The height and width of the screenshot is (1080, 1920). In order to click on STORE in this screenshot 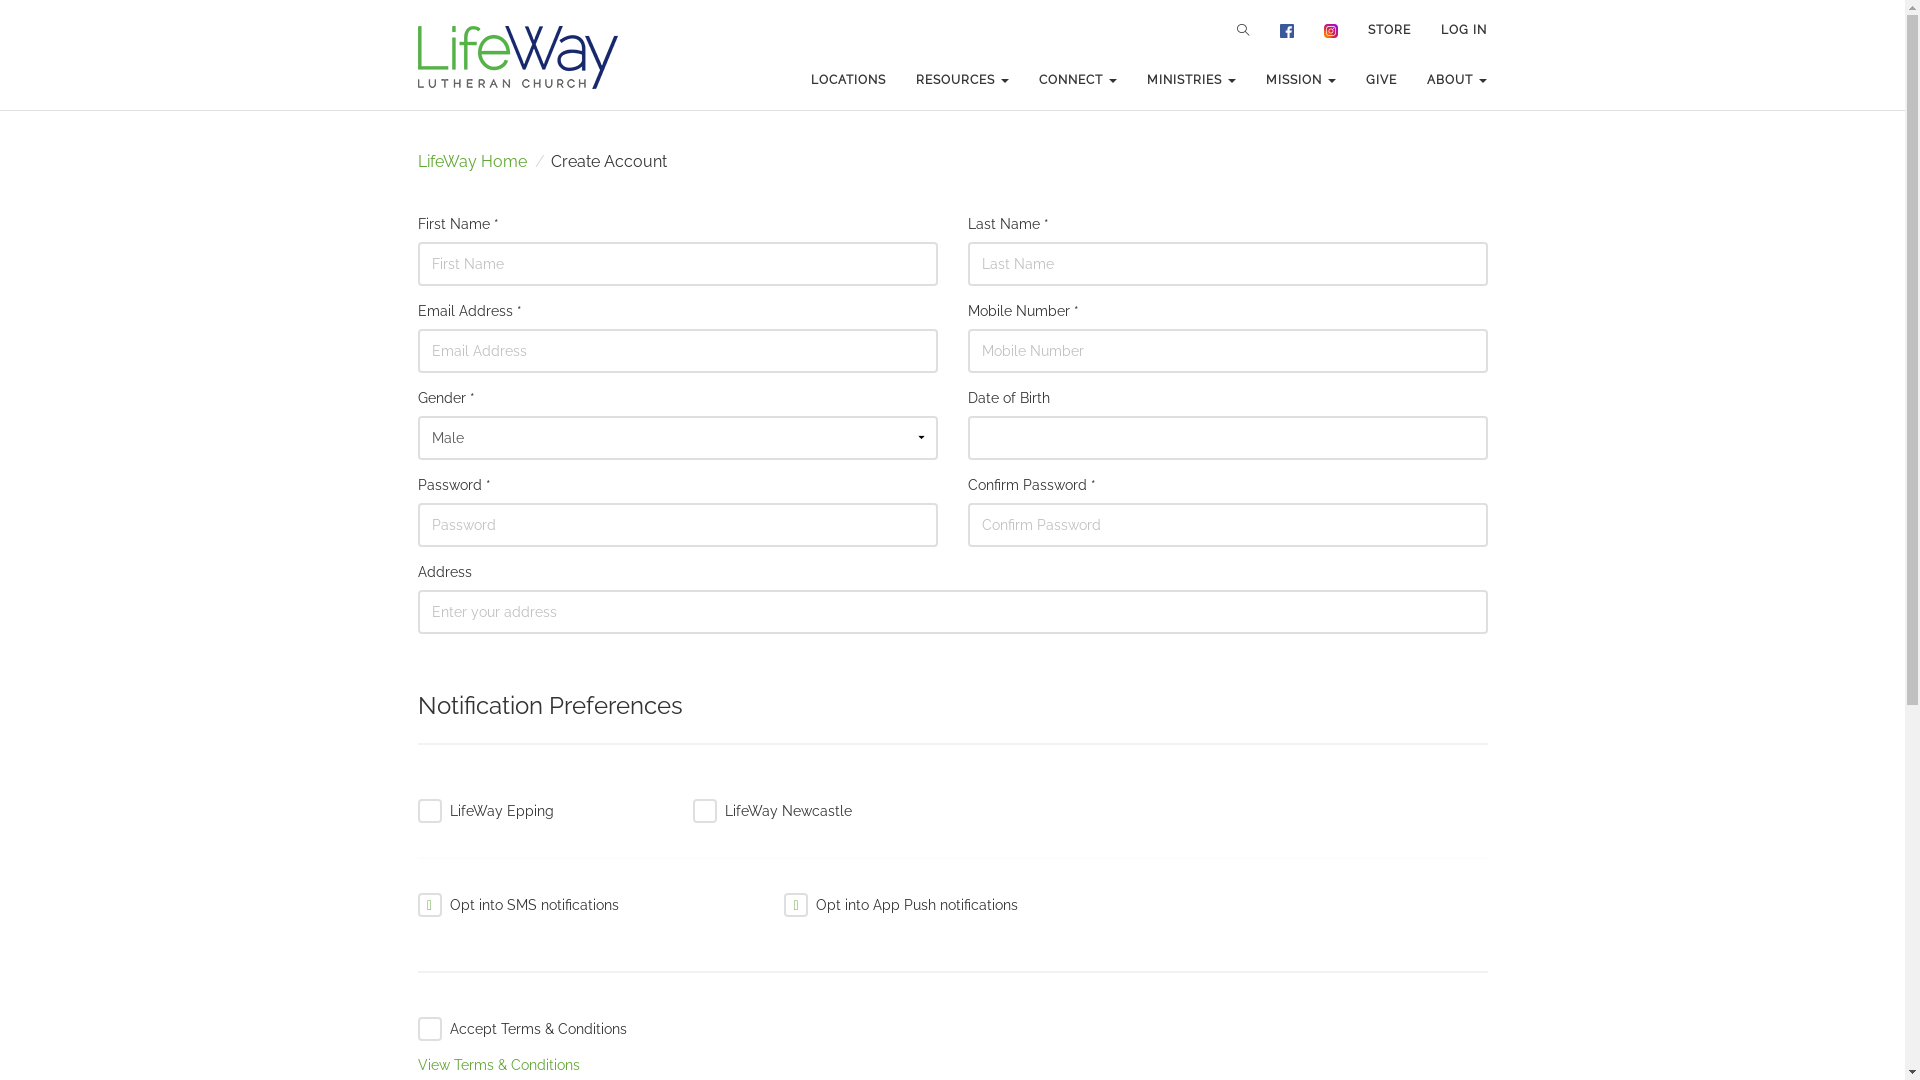, I will do `click(1390, 30)`.